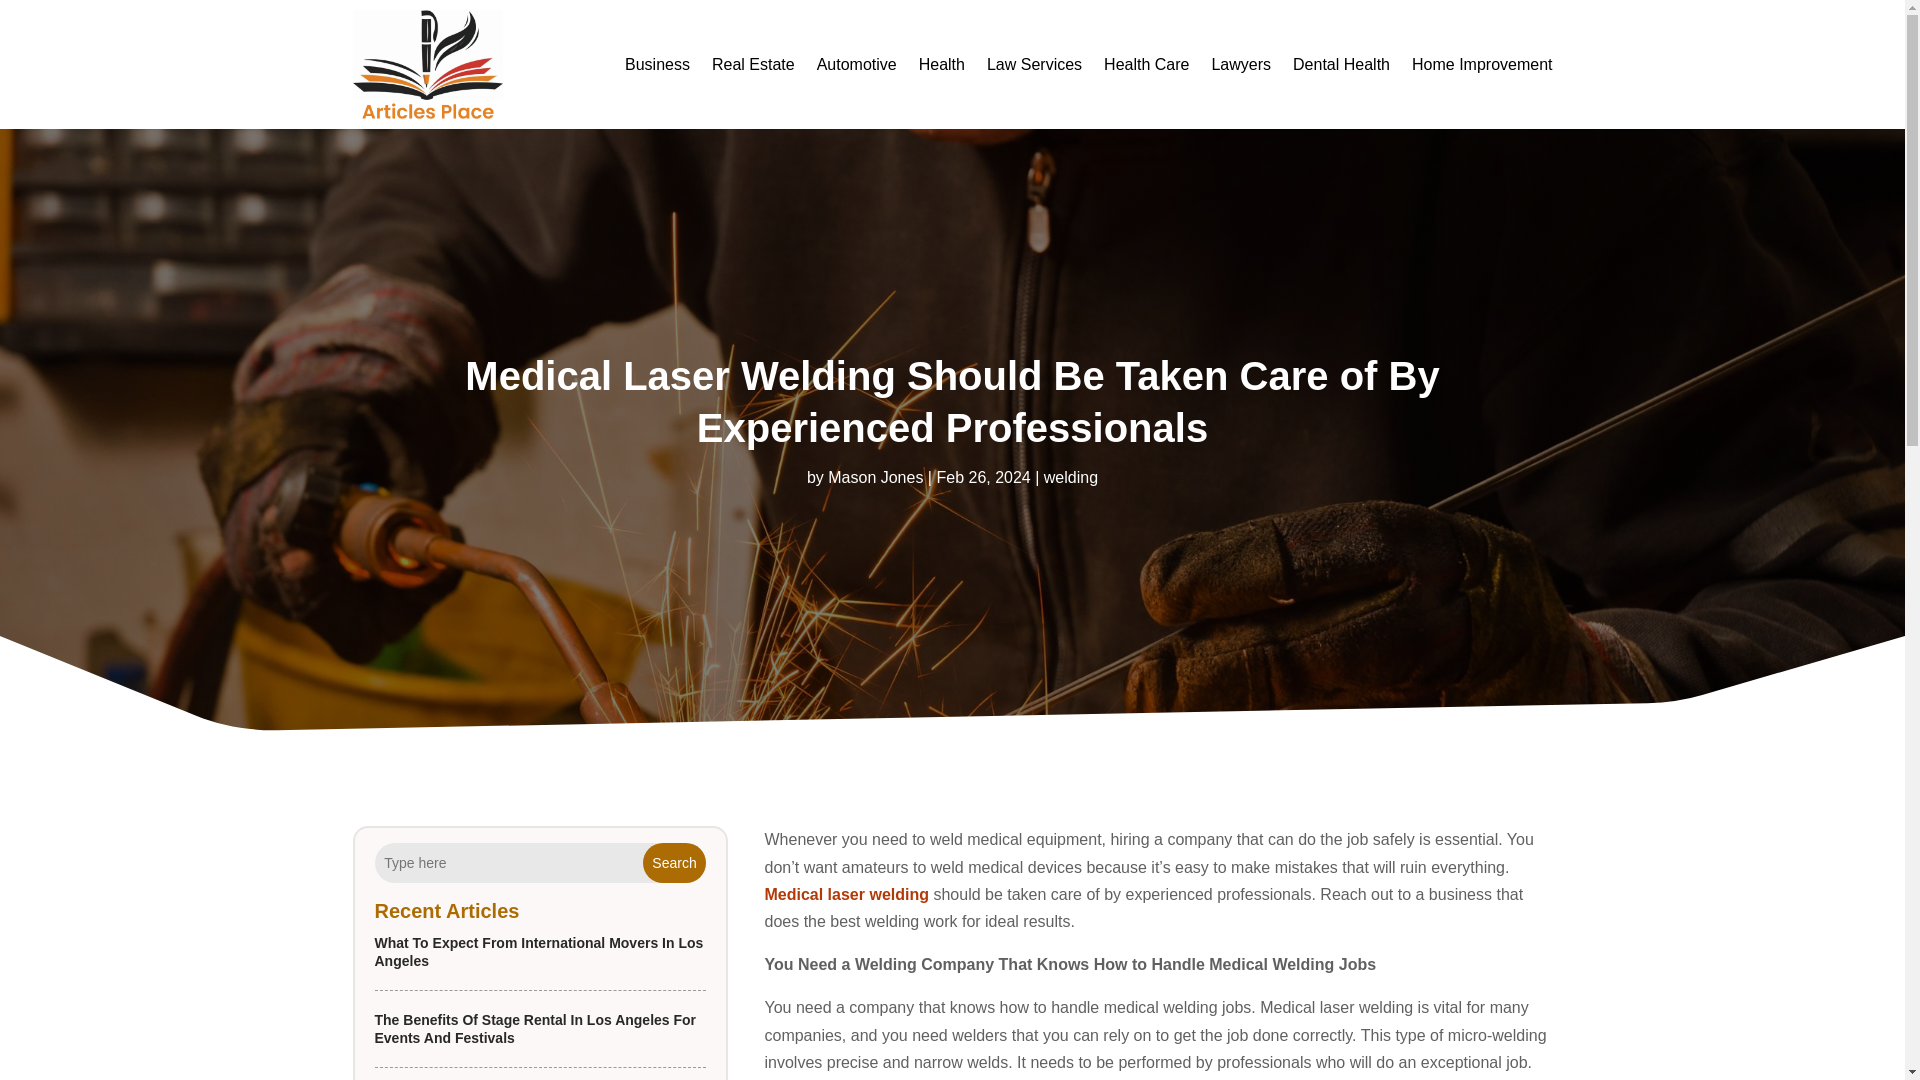  What do you see at coordinates (538, 952) in the screenshot?
I see `What To Expect From International Movers In Los Angeles` at bounding box center [538, 952].